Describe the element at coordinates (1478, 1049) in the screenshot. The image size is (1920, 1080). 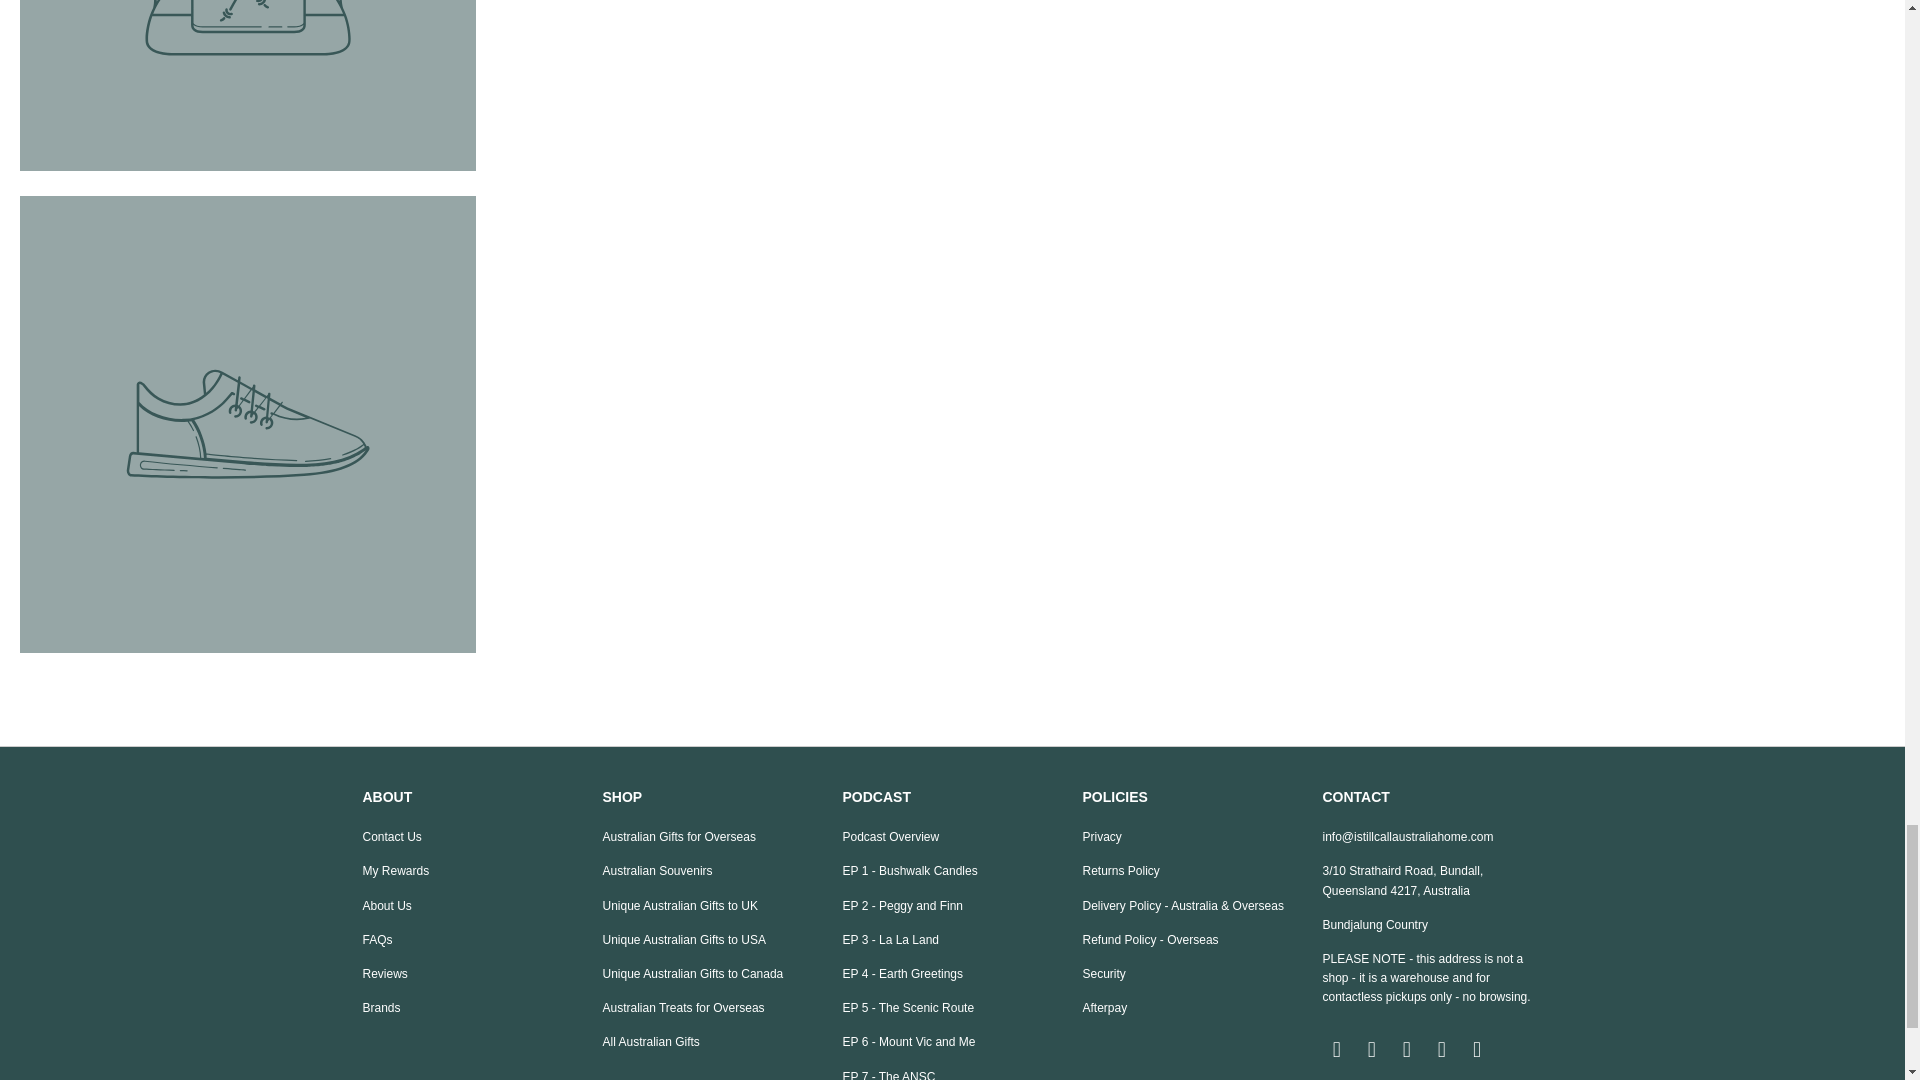
I see `I Still Call Australia Home on Twitter` at that location.